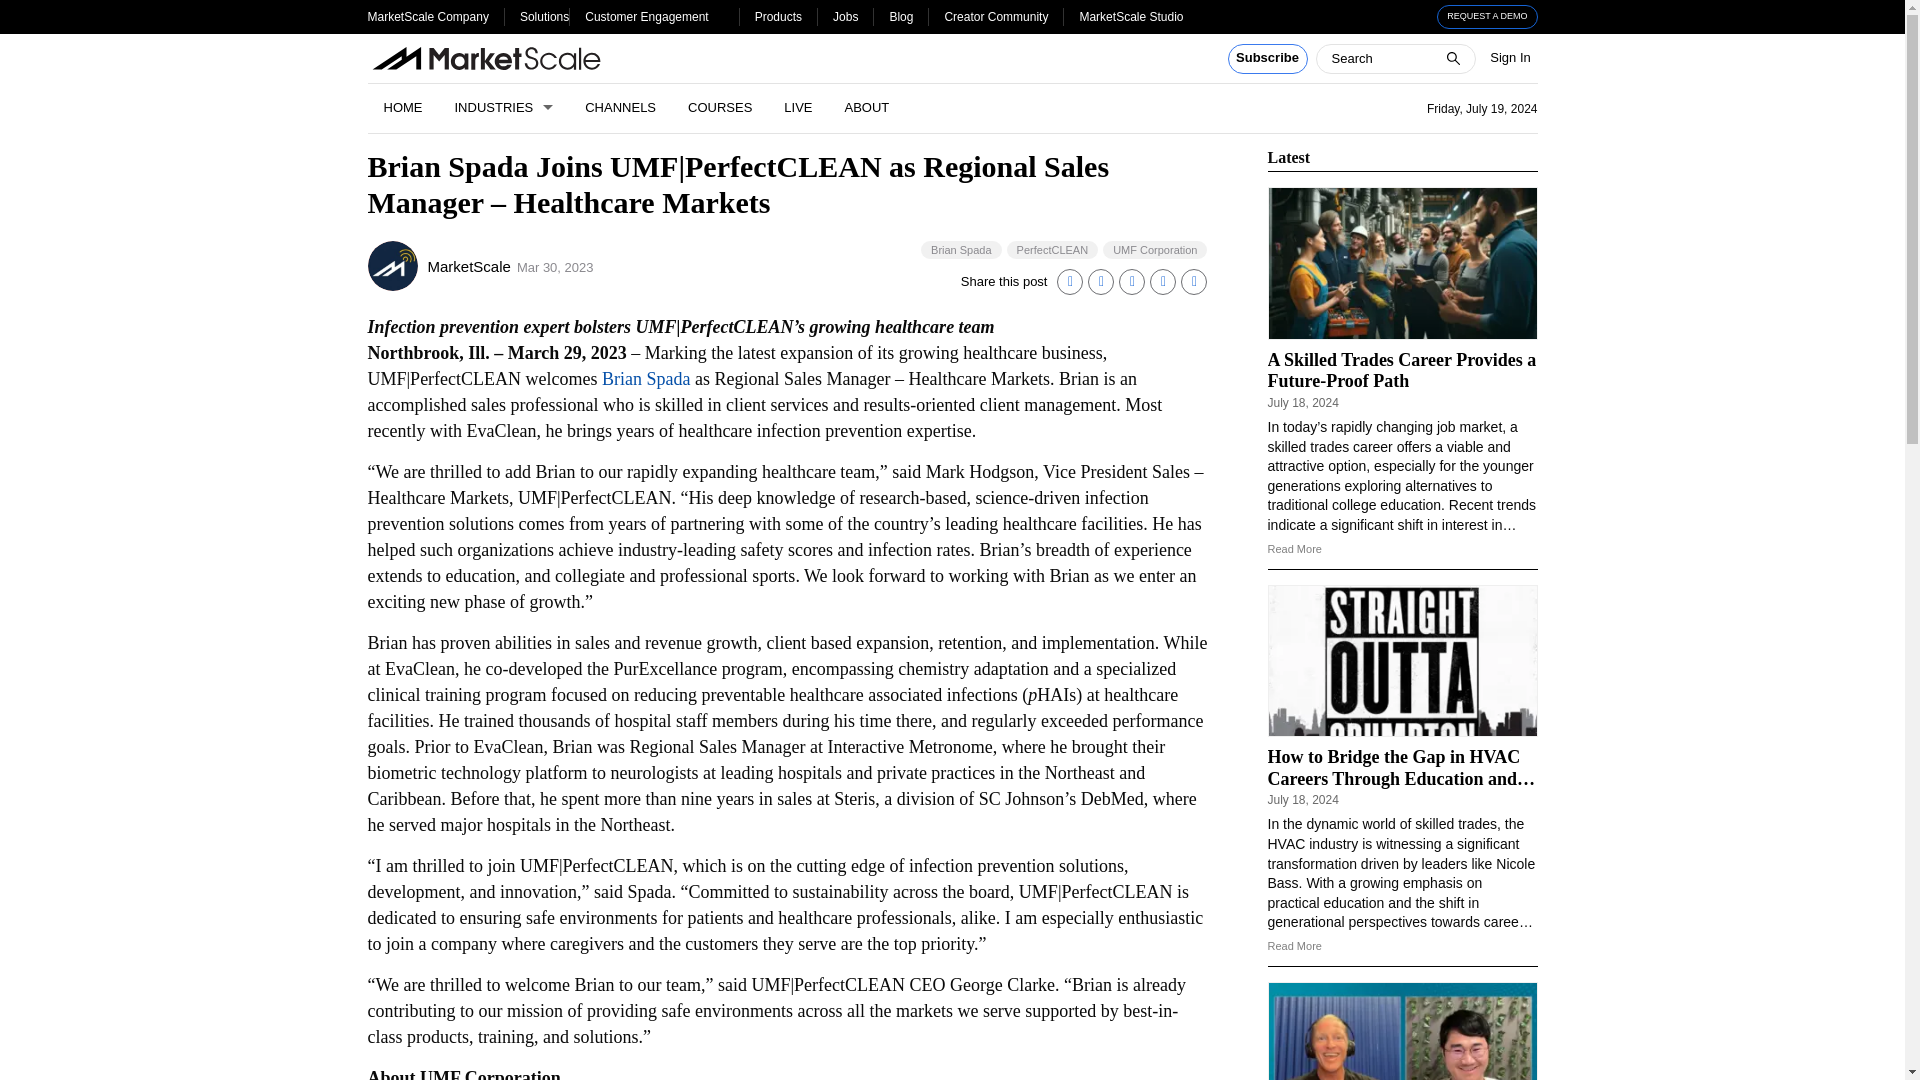 This screenshot has height=1080, width=1920. Describe the element at coordinates (1194, 281) in the screenshot. I see `Copy Link` at that location.